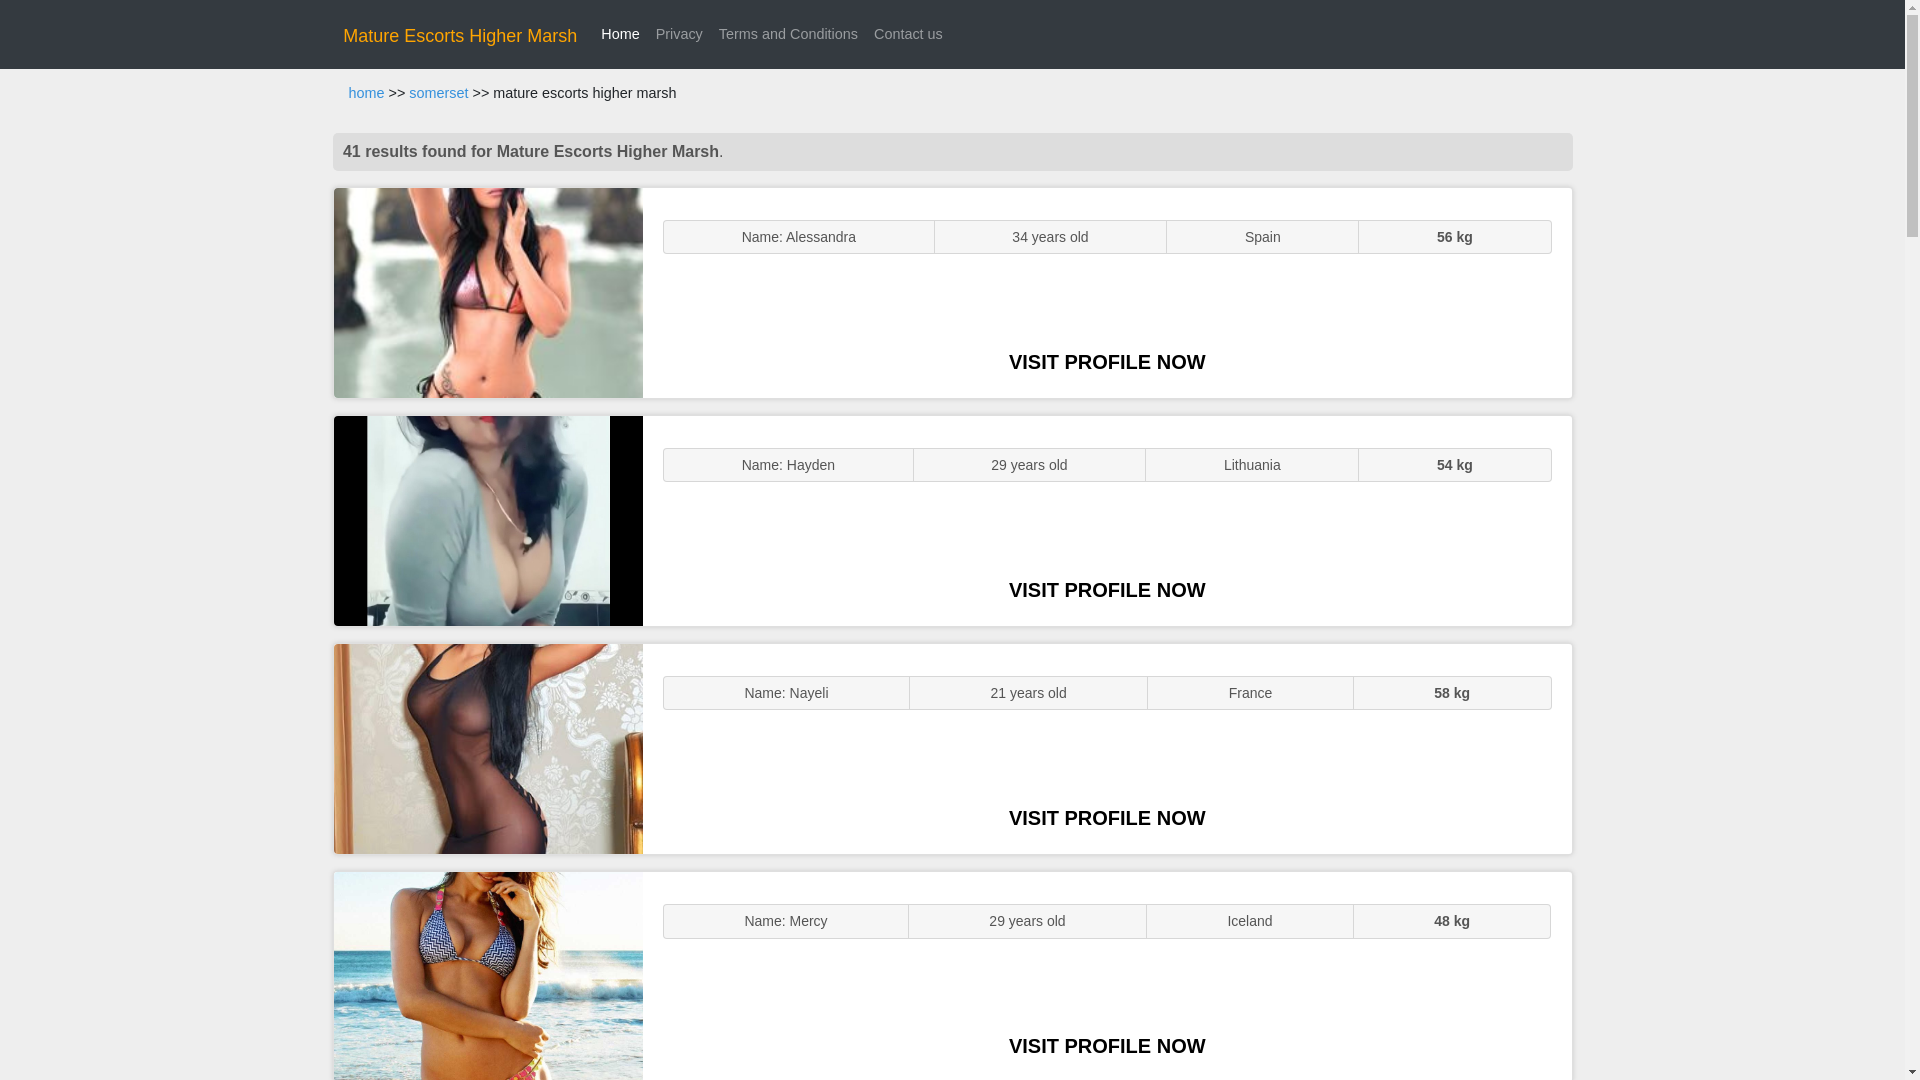 The image size is (1920, 1080). I want to click on somerset, so click(438, 93).